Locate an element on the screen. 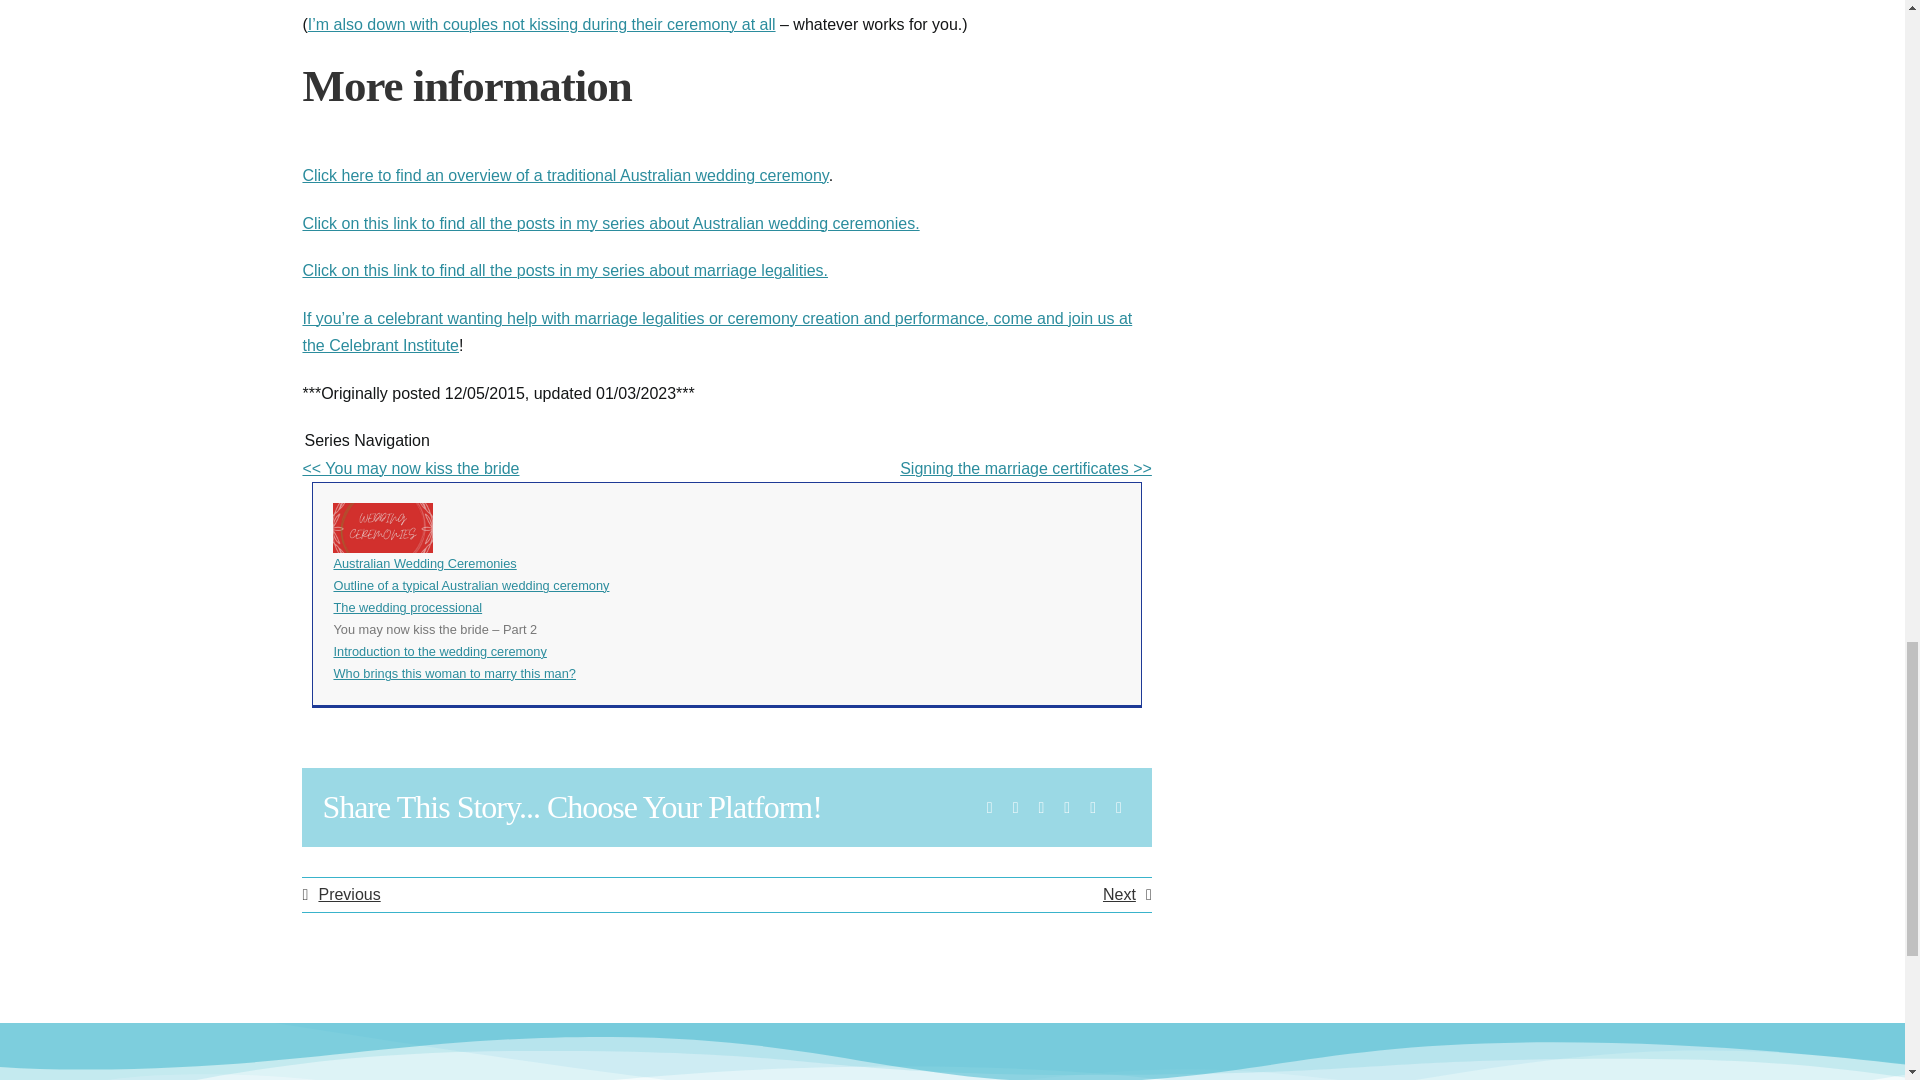 Image resolution: width=1920 pixels, height=1080 pixels. Outline of a typical Australian wedding ceremony is located at coordinates (470, 584).